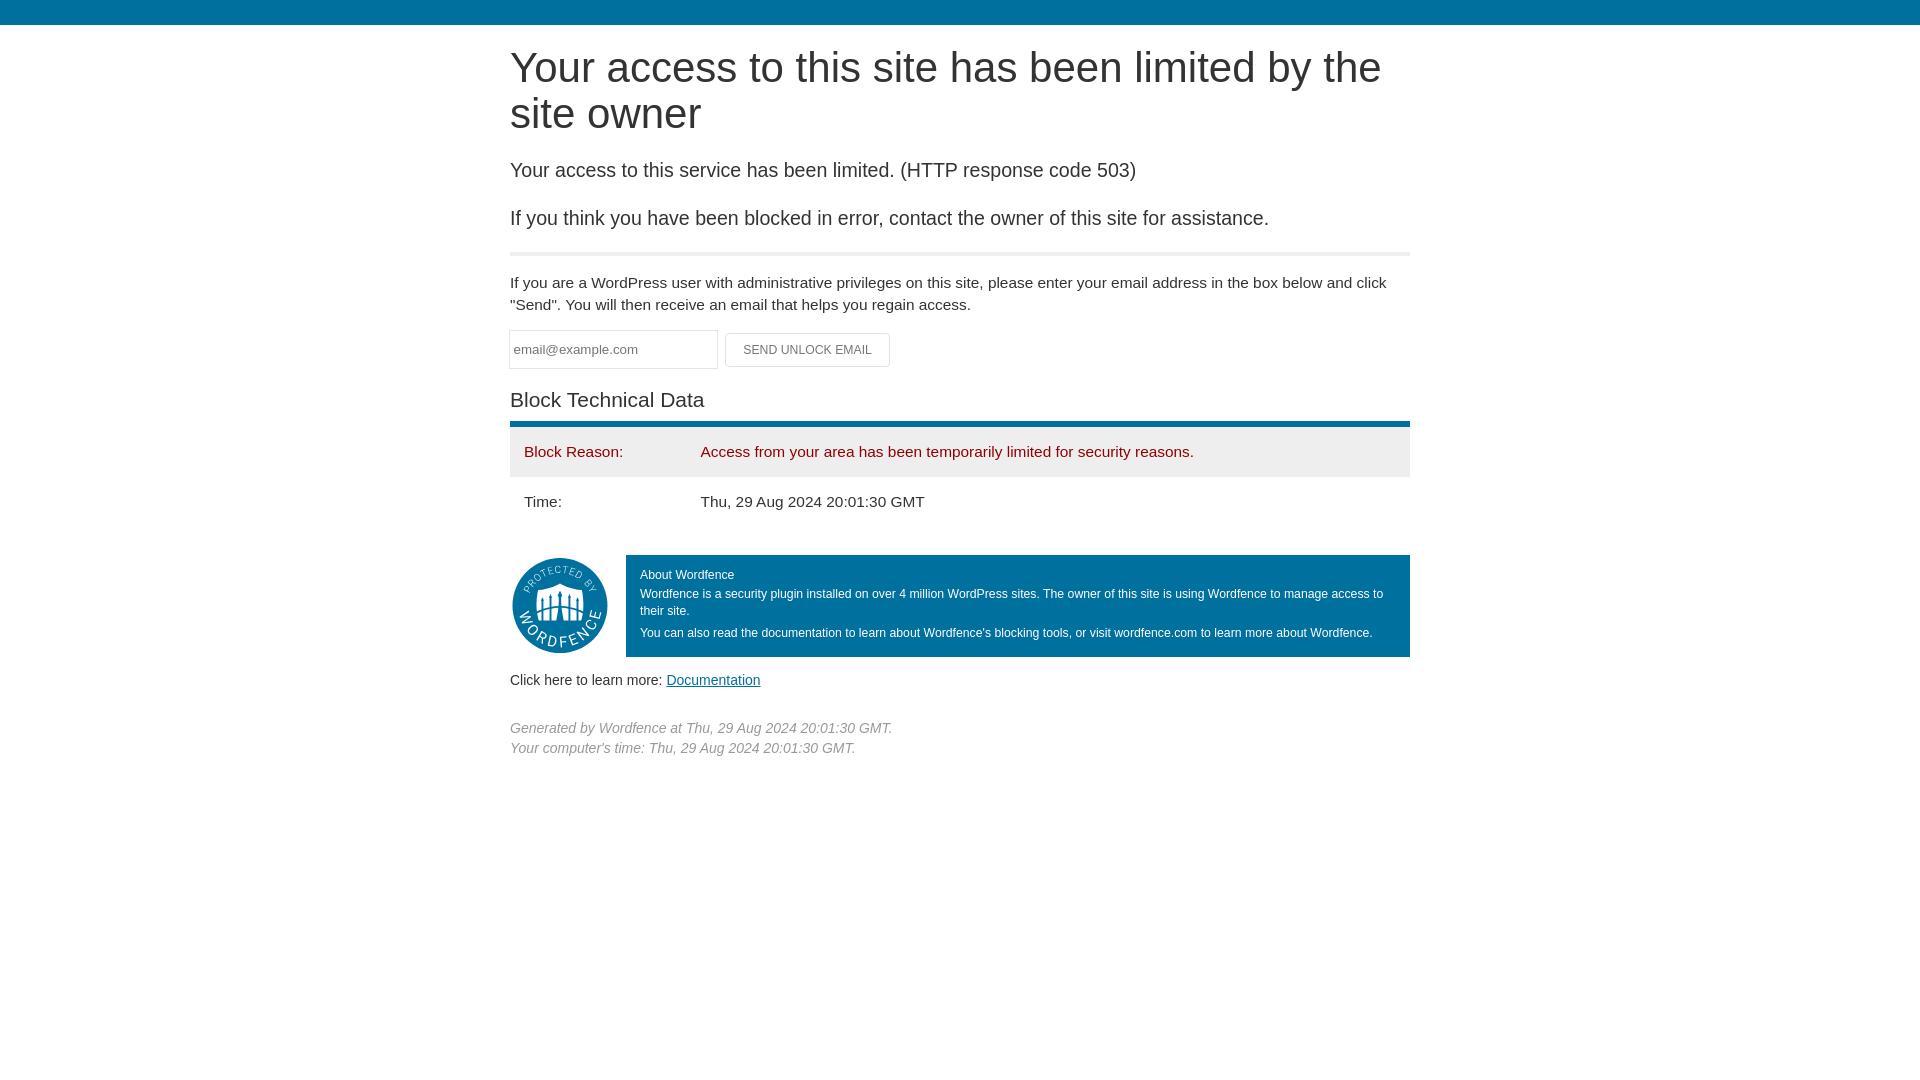 This screenshot has width=1920, height=1080. Describe the element at coordinates (808, 350) in the screenshot. I see `Send Unlock Email` at that location.